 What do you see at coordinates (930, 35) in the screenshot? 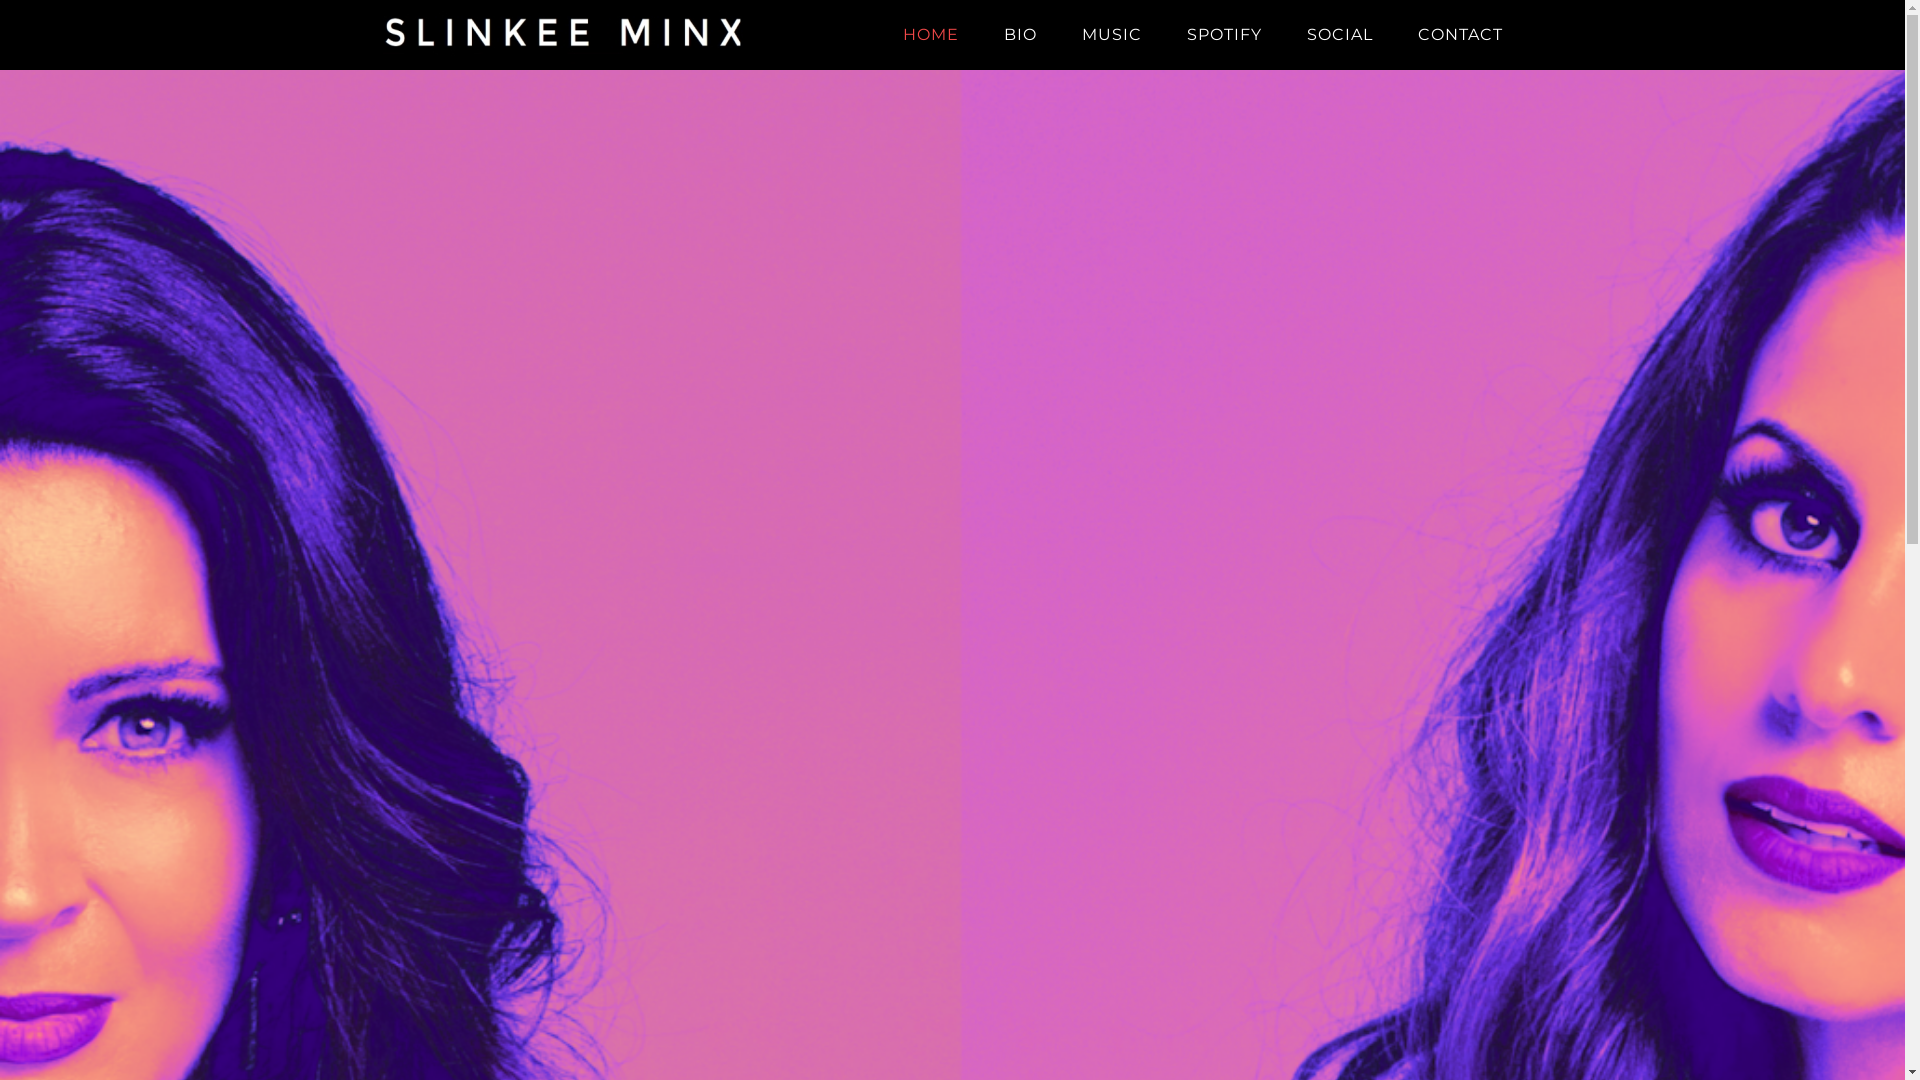
I see `HOME` at bounding box center [930, 35].